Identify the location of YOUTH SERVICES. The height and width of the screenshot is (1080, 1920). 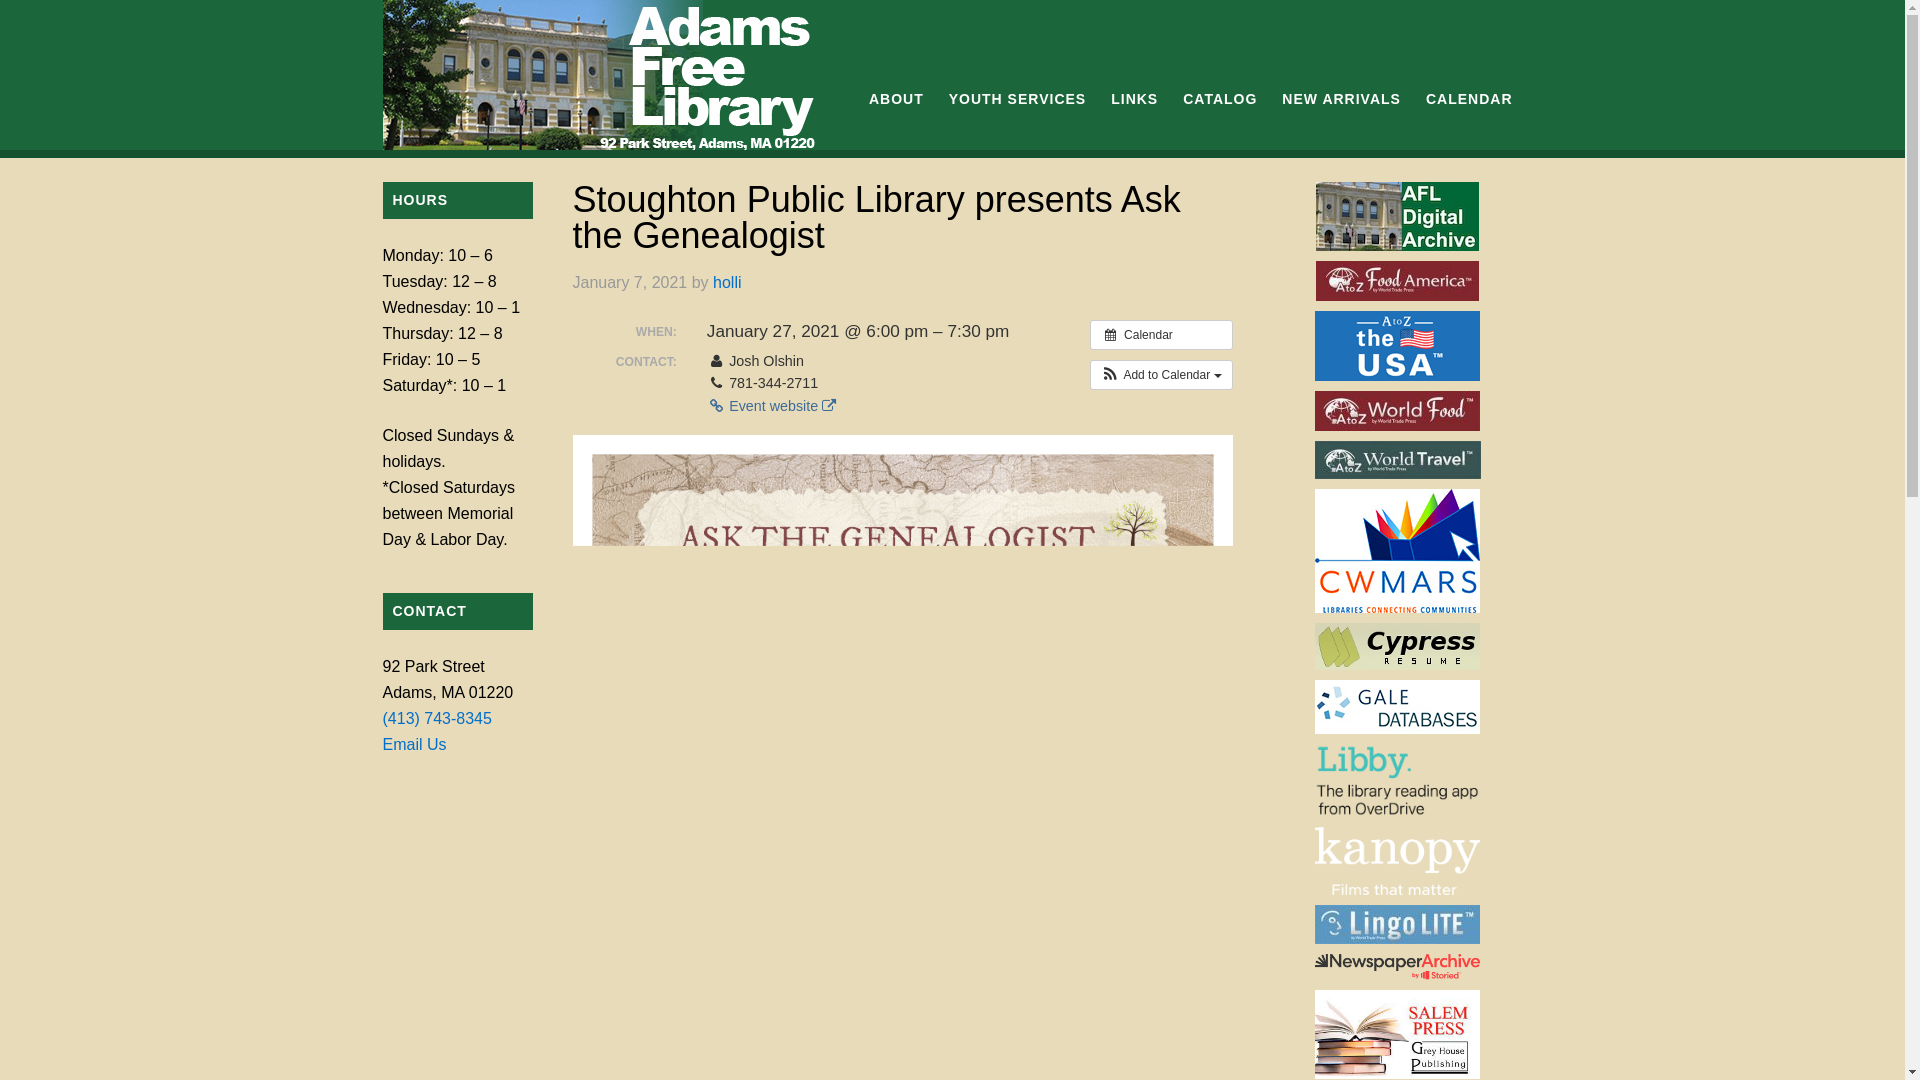
(1017, 98).